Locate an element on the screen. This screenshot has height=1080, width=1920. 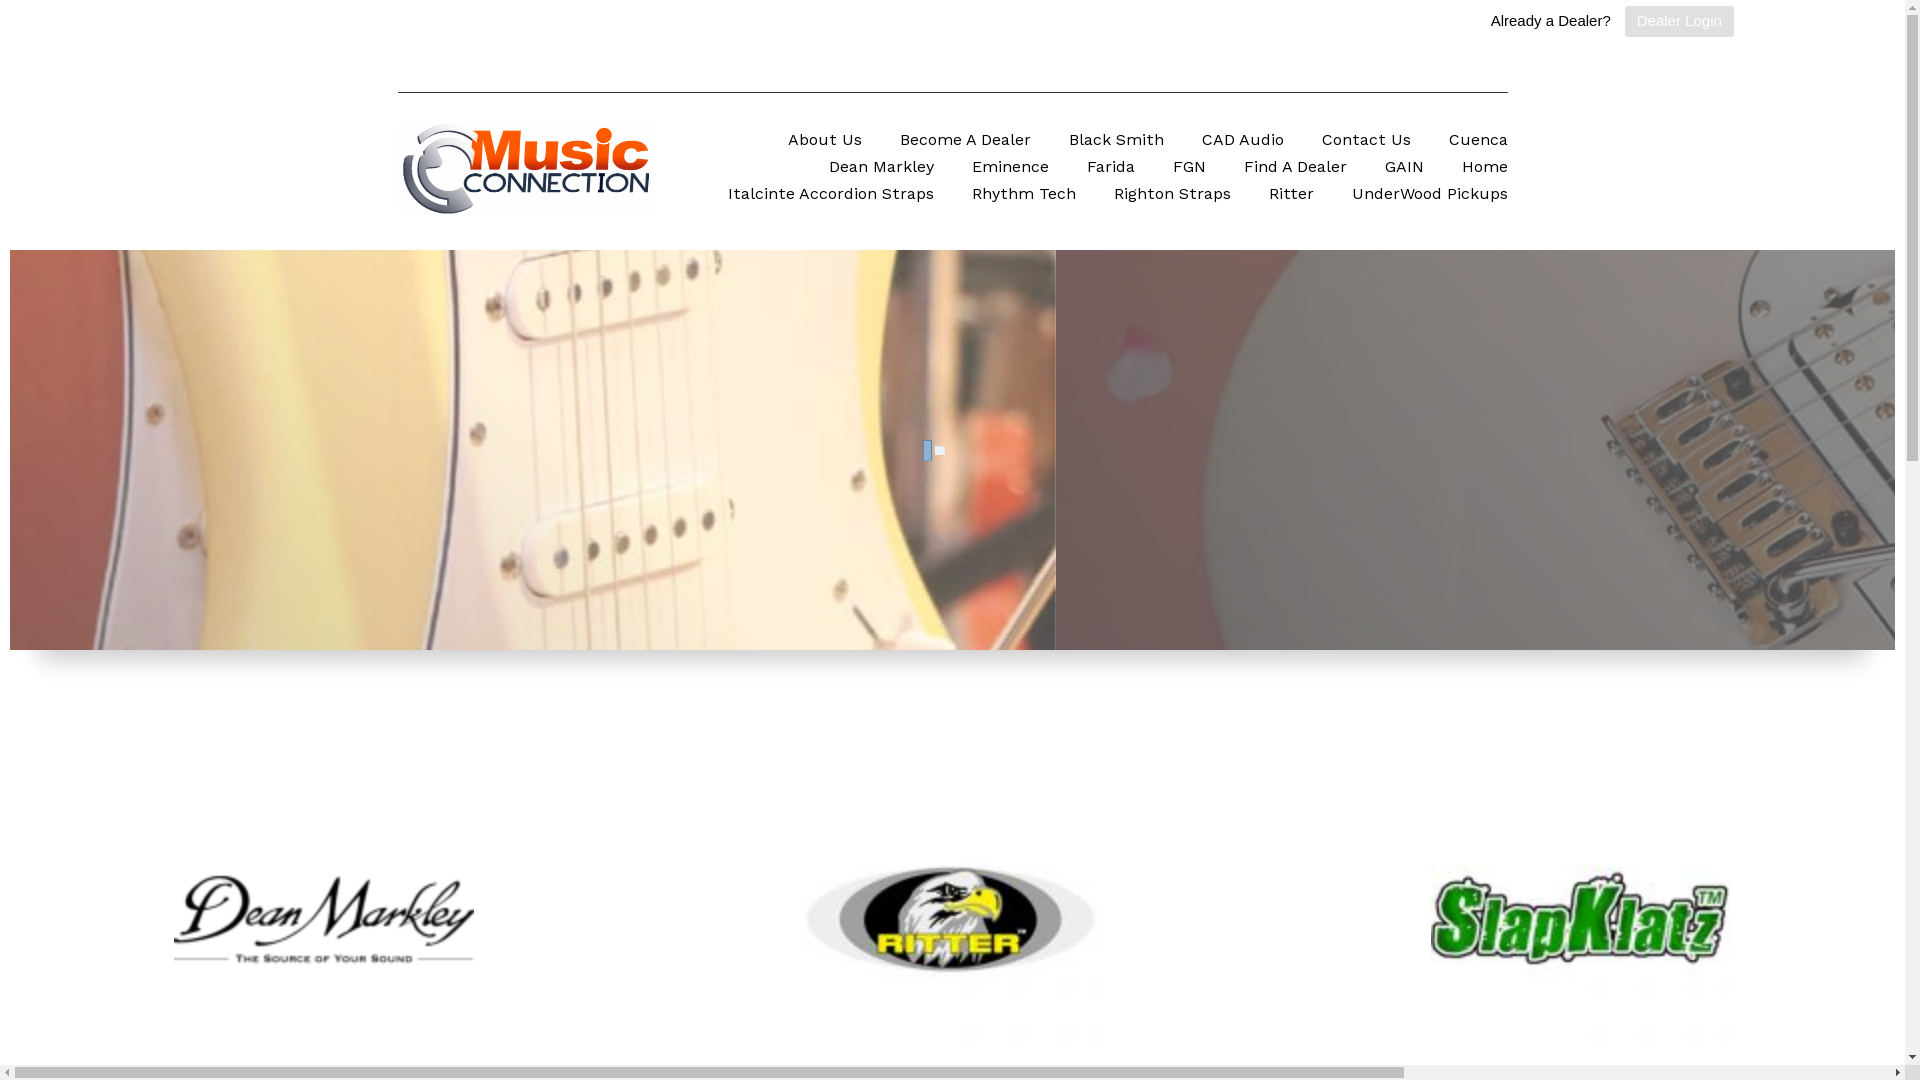
Farida is located at coordinates (1110, 168).